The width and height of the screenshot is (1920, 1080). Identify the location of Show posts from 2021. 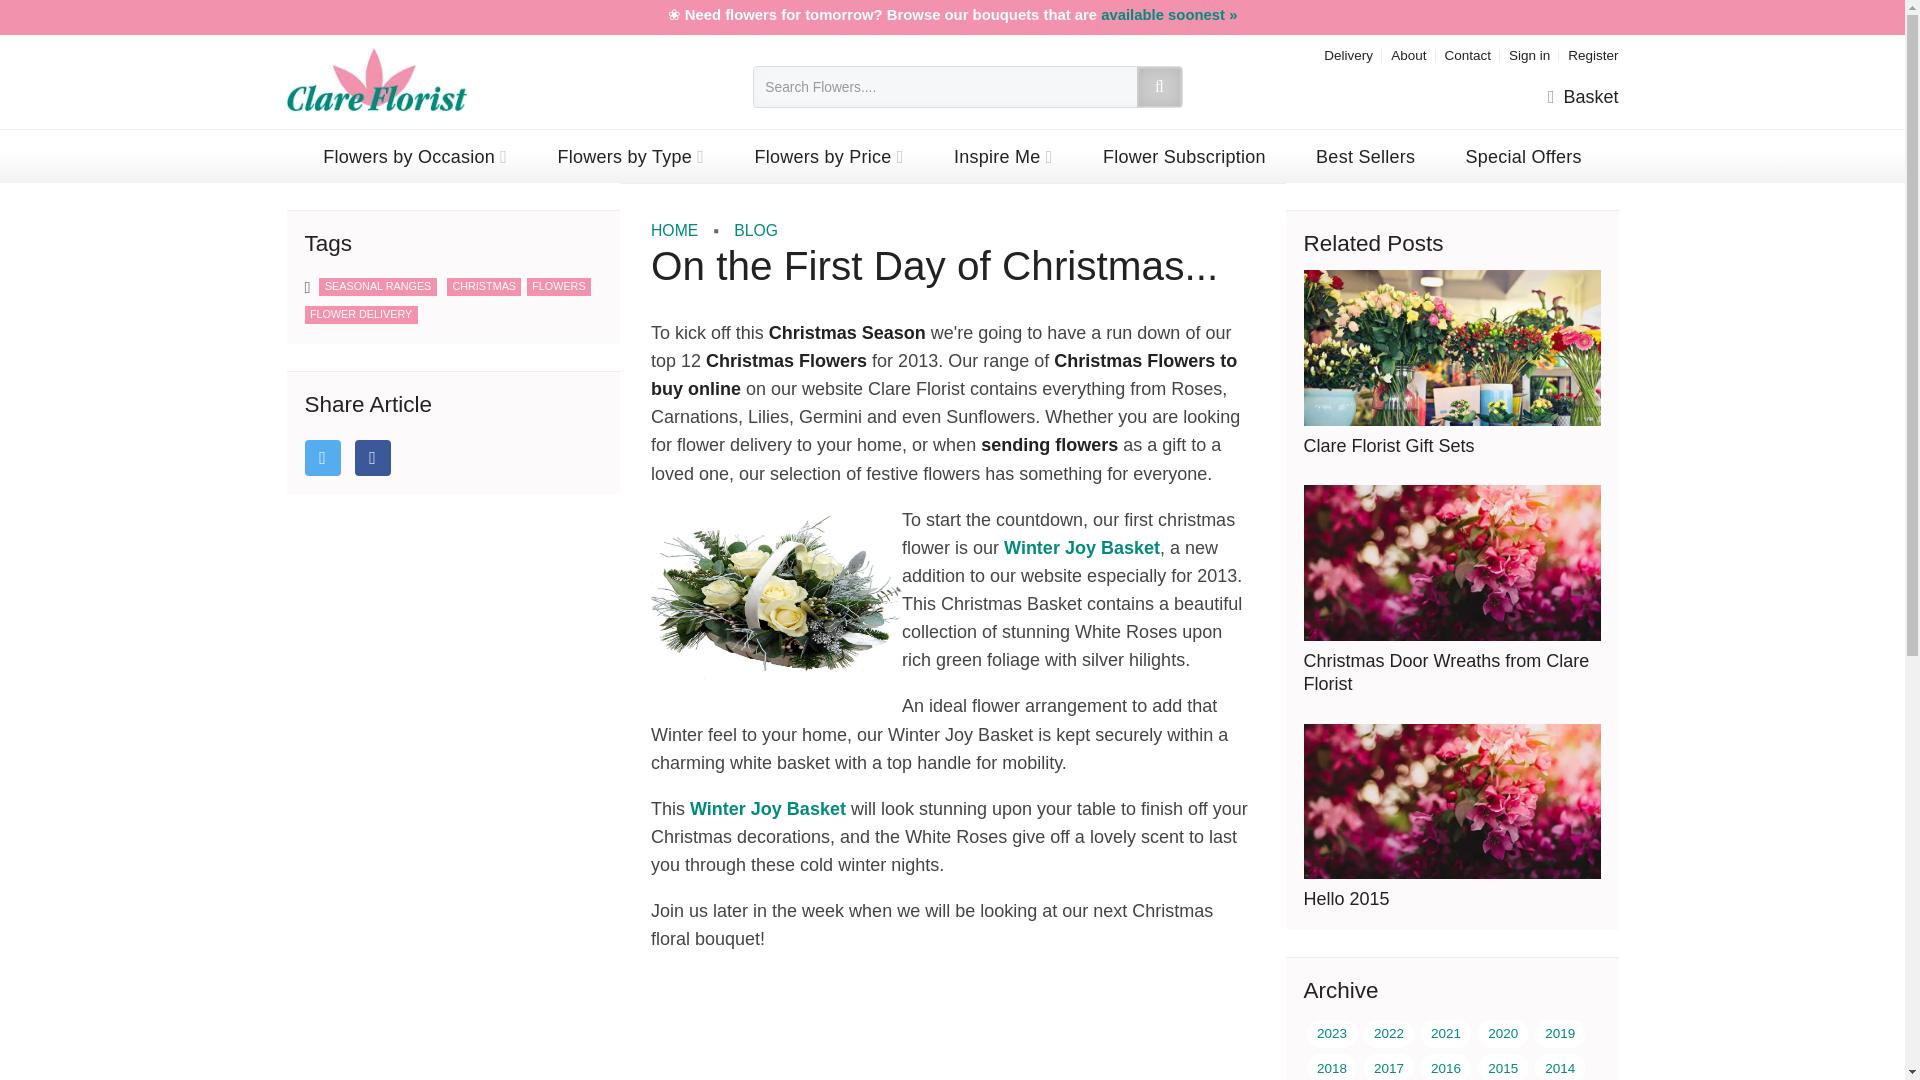
(1445, 1033).